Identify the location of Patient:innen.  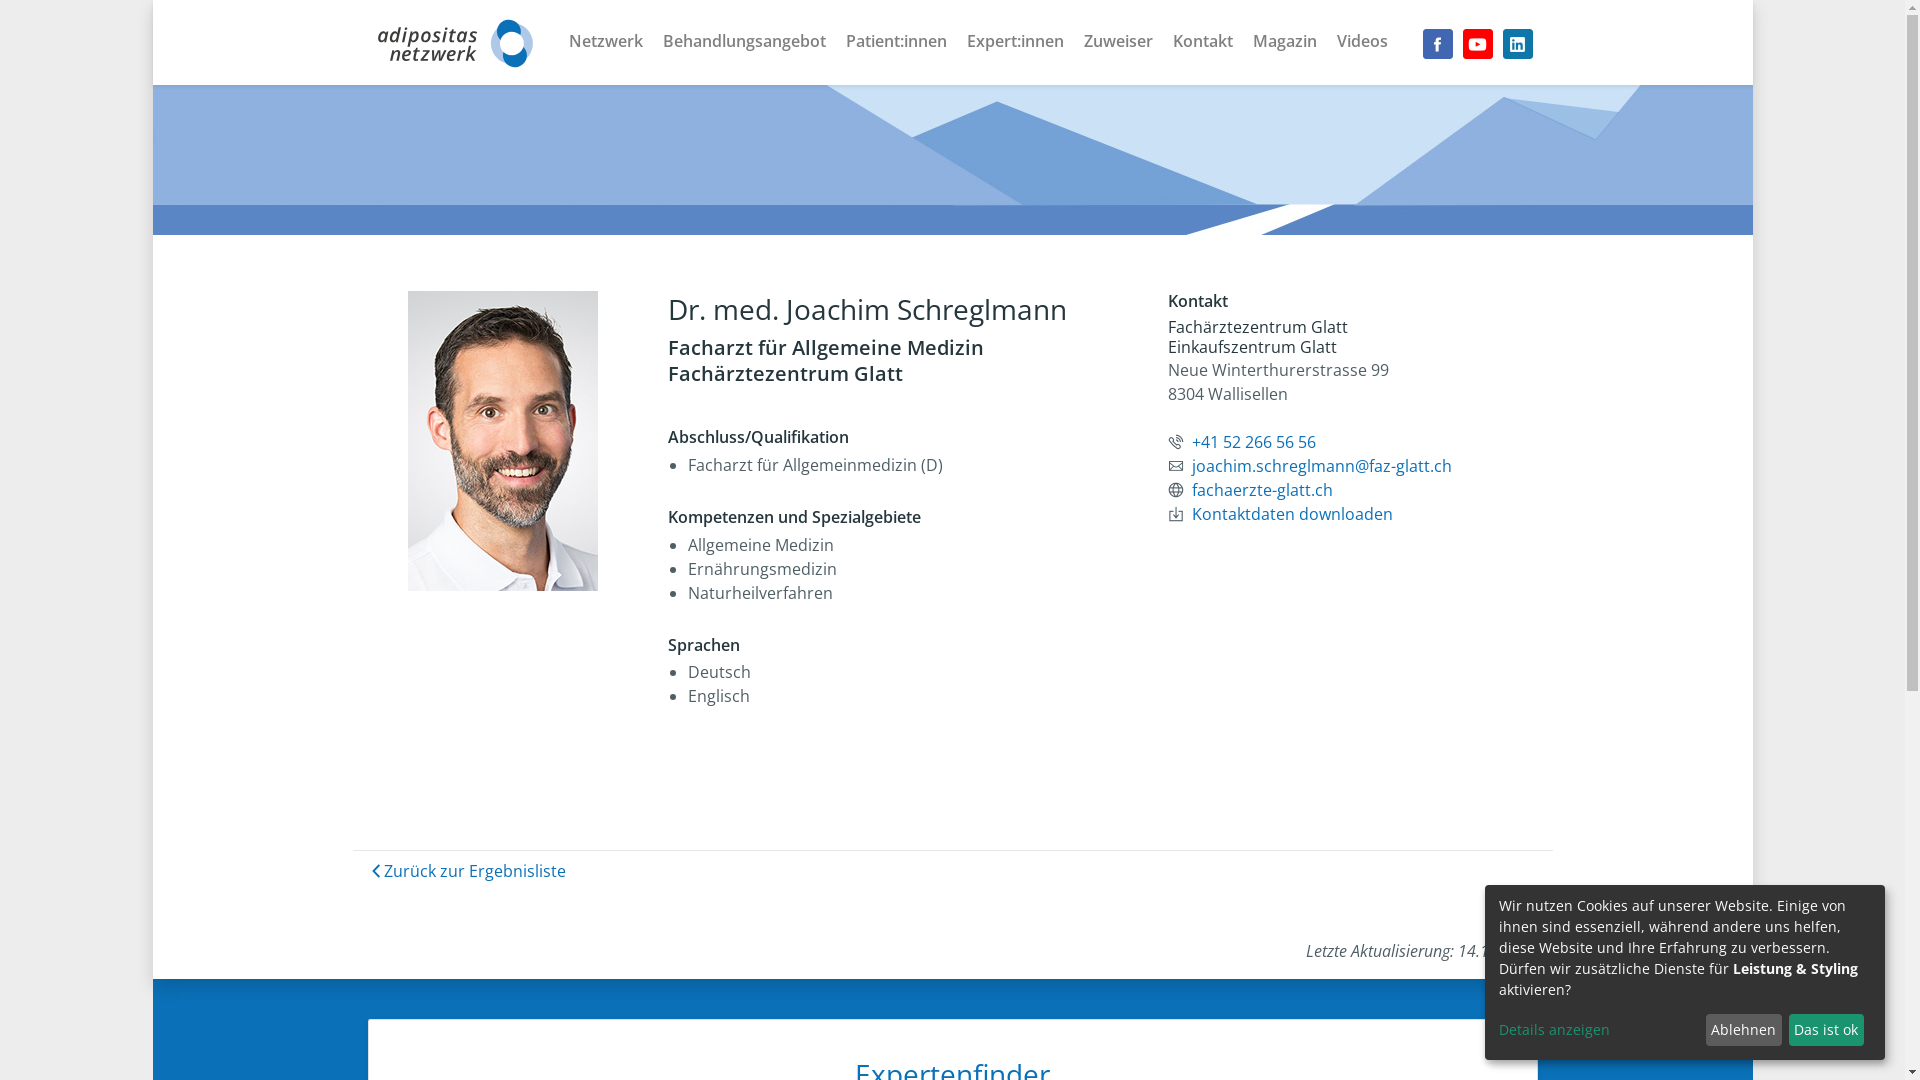
(896, 40).